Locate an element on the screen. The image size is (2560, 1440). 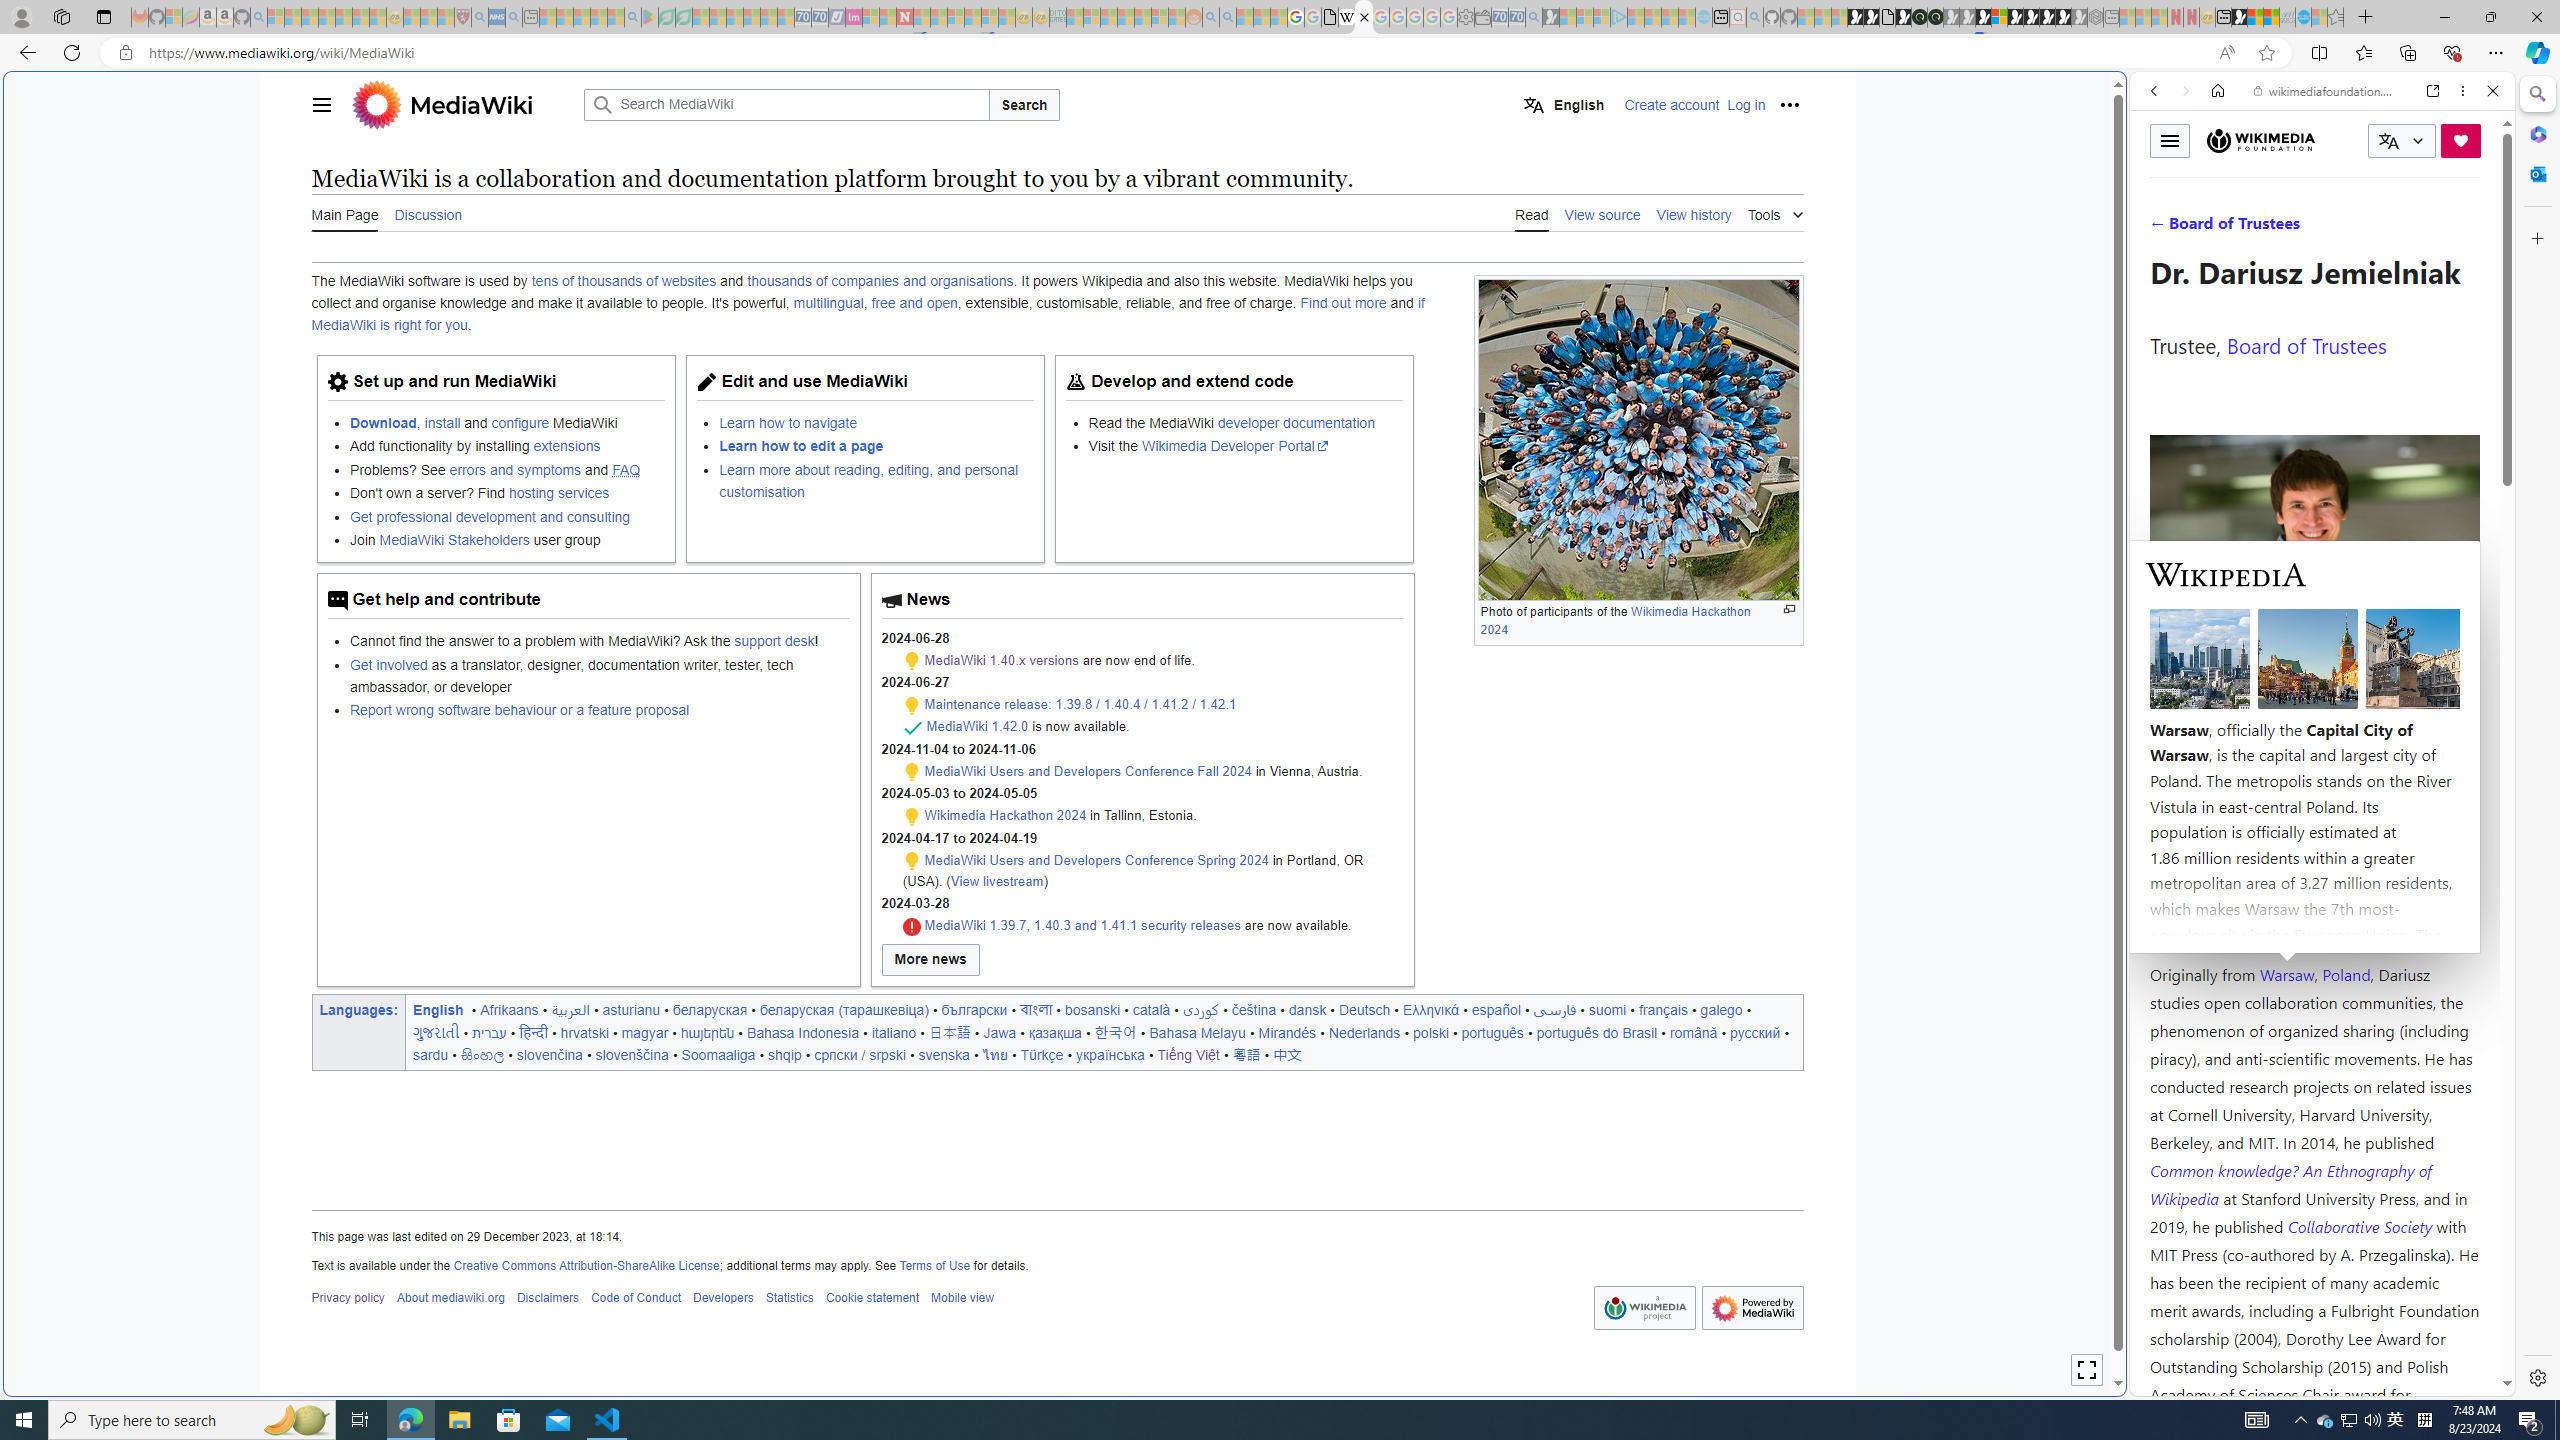
Problems? See errors and symptoms and FAQ is located at coordinates (506, 468).